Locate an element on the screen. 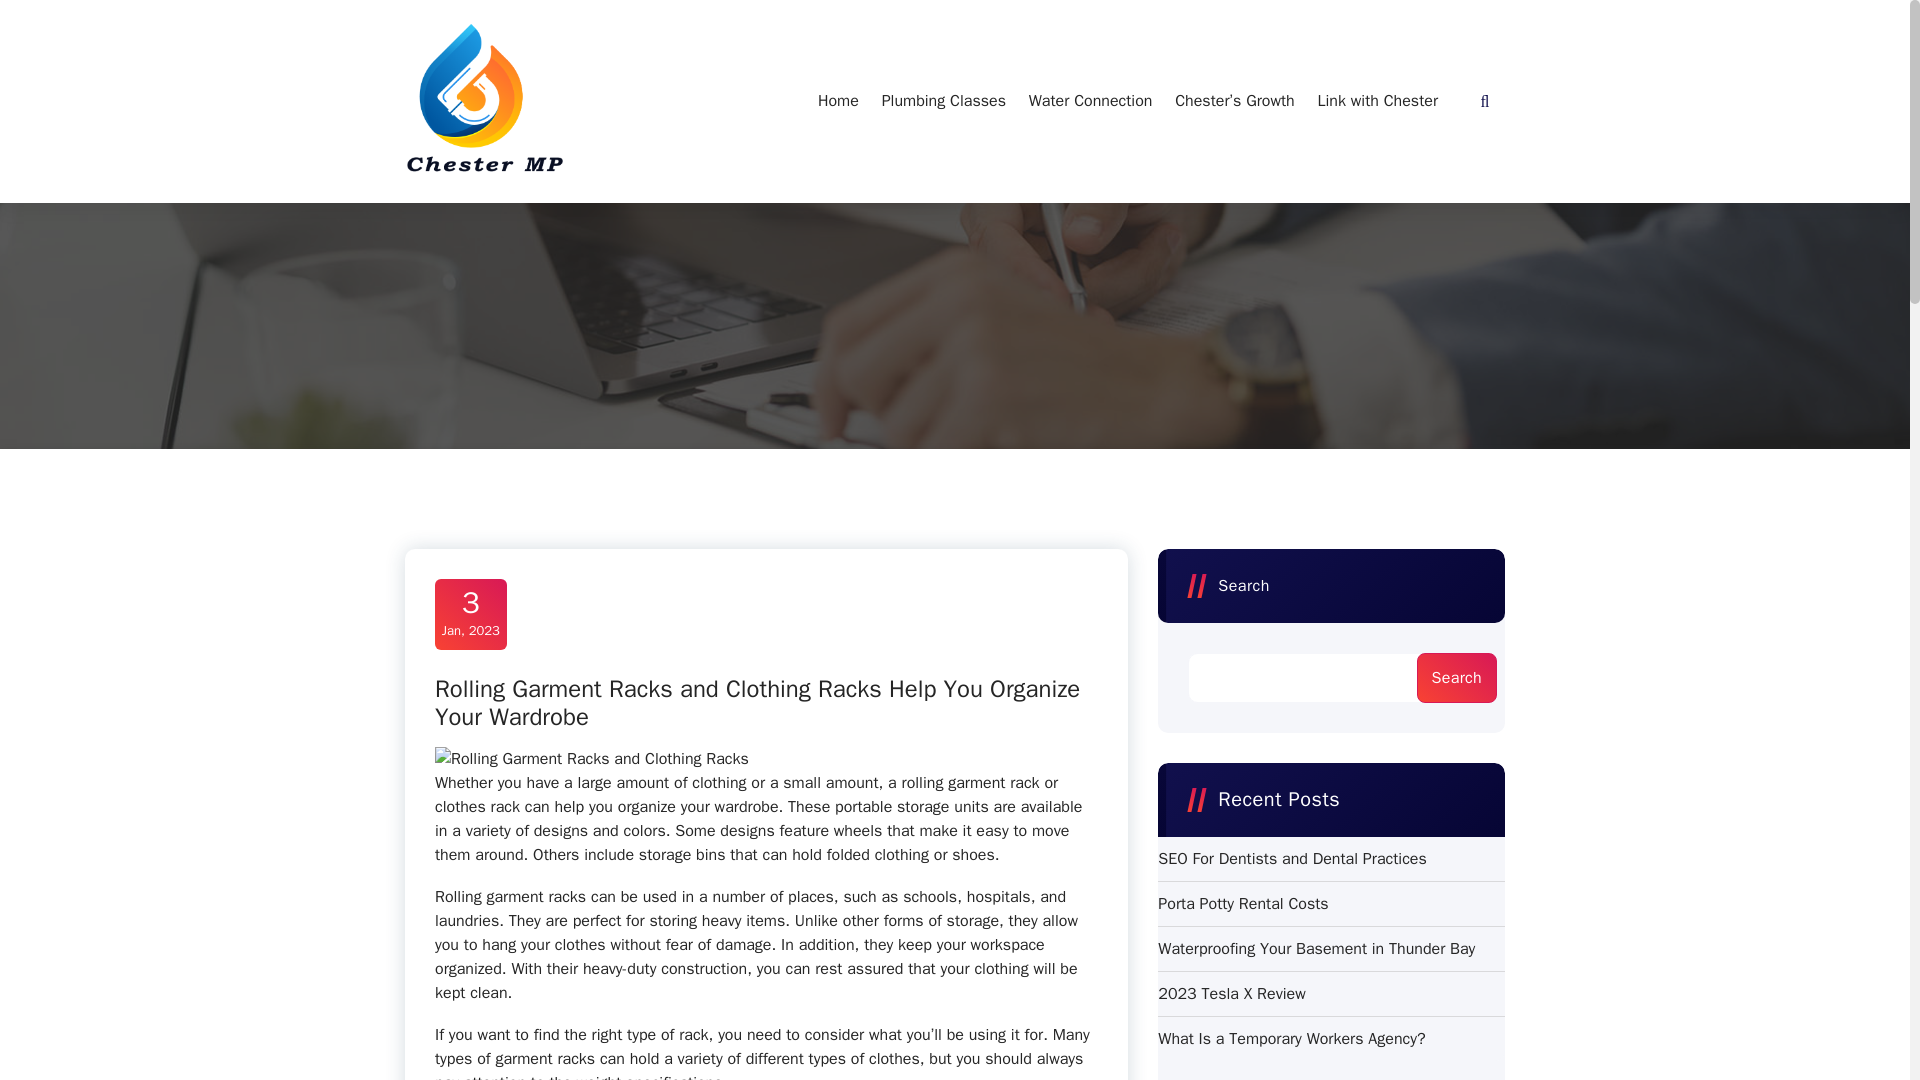 The image size is (1920, 1080). Link with Chester is located at coordinates (1377, 100).